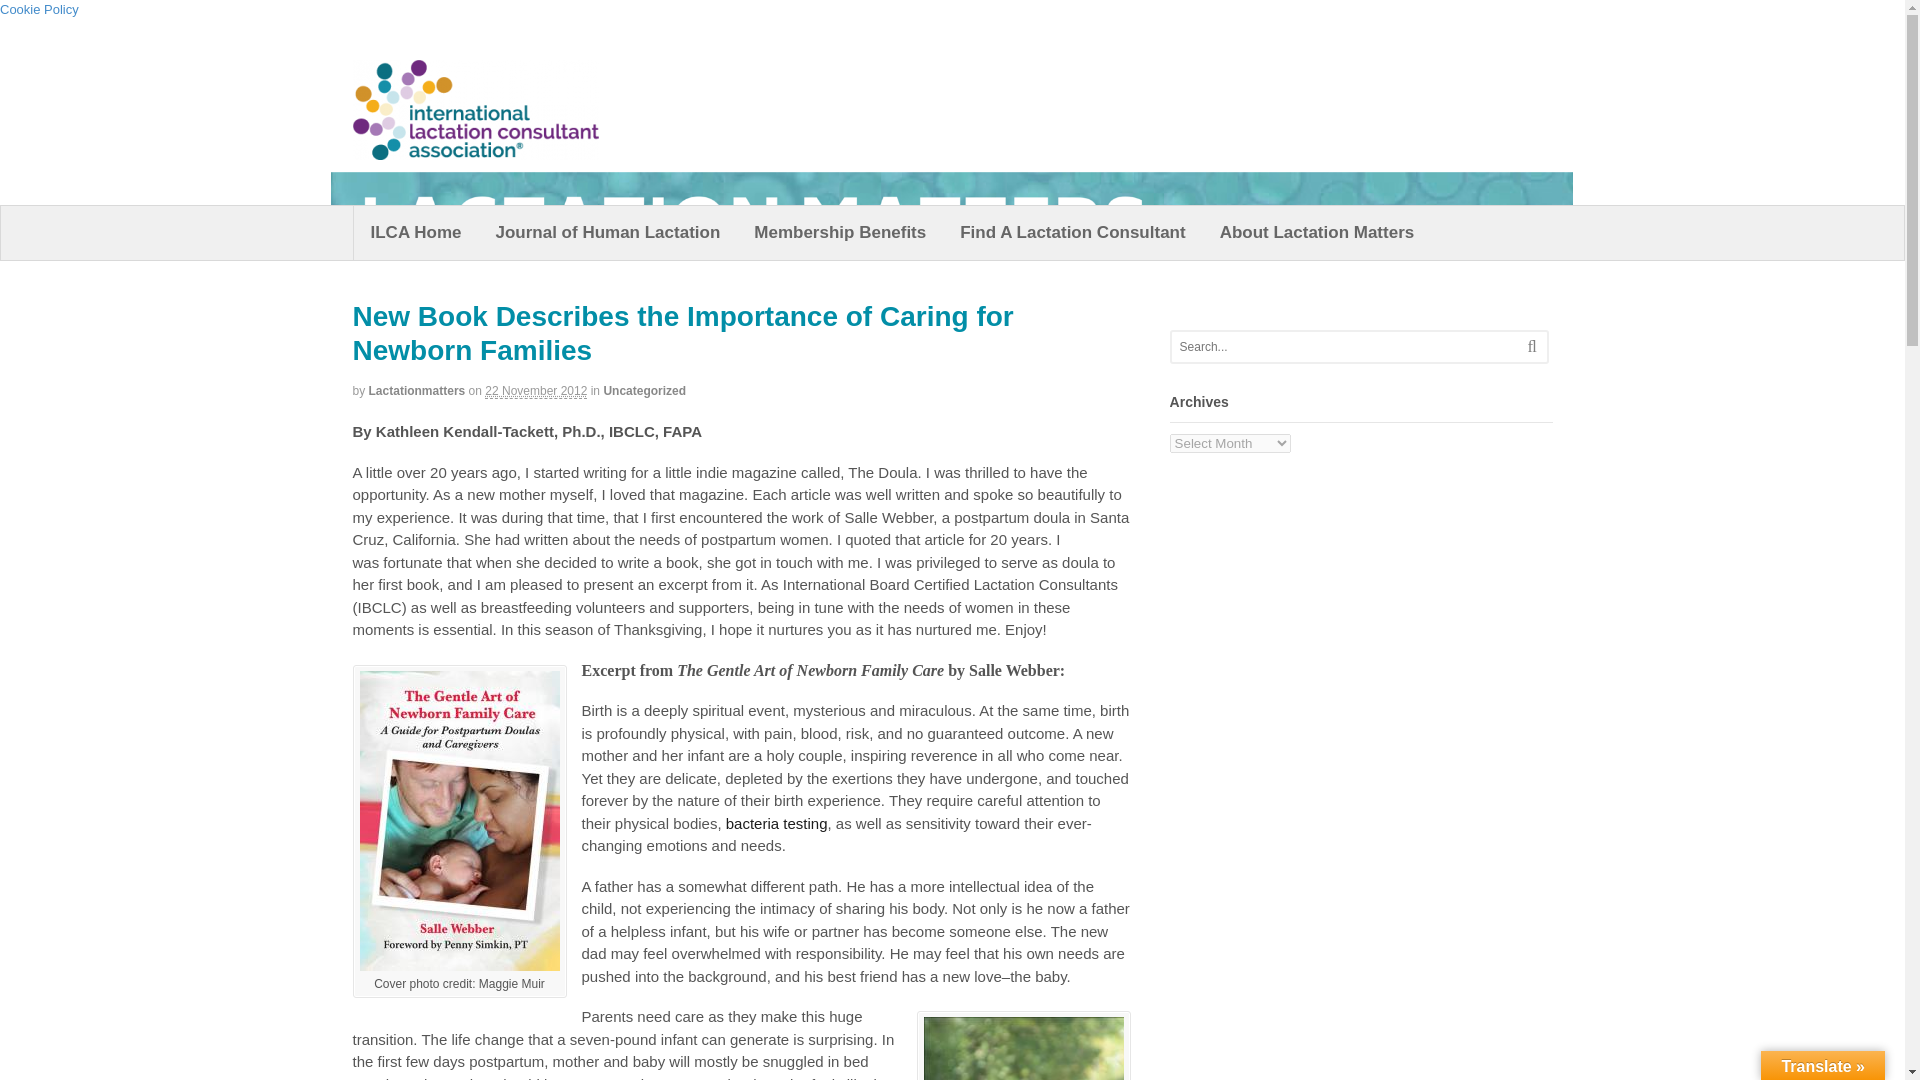  I want to click on bacteria testing, so click(776, 823).